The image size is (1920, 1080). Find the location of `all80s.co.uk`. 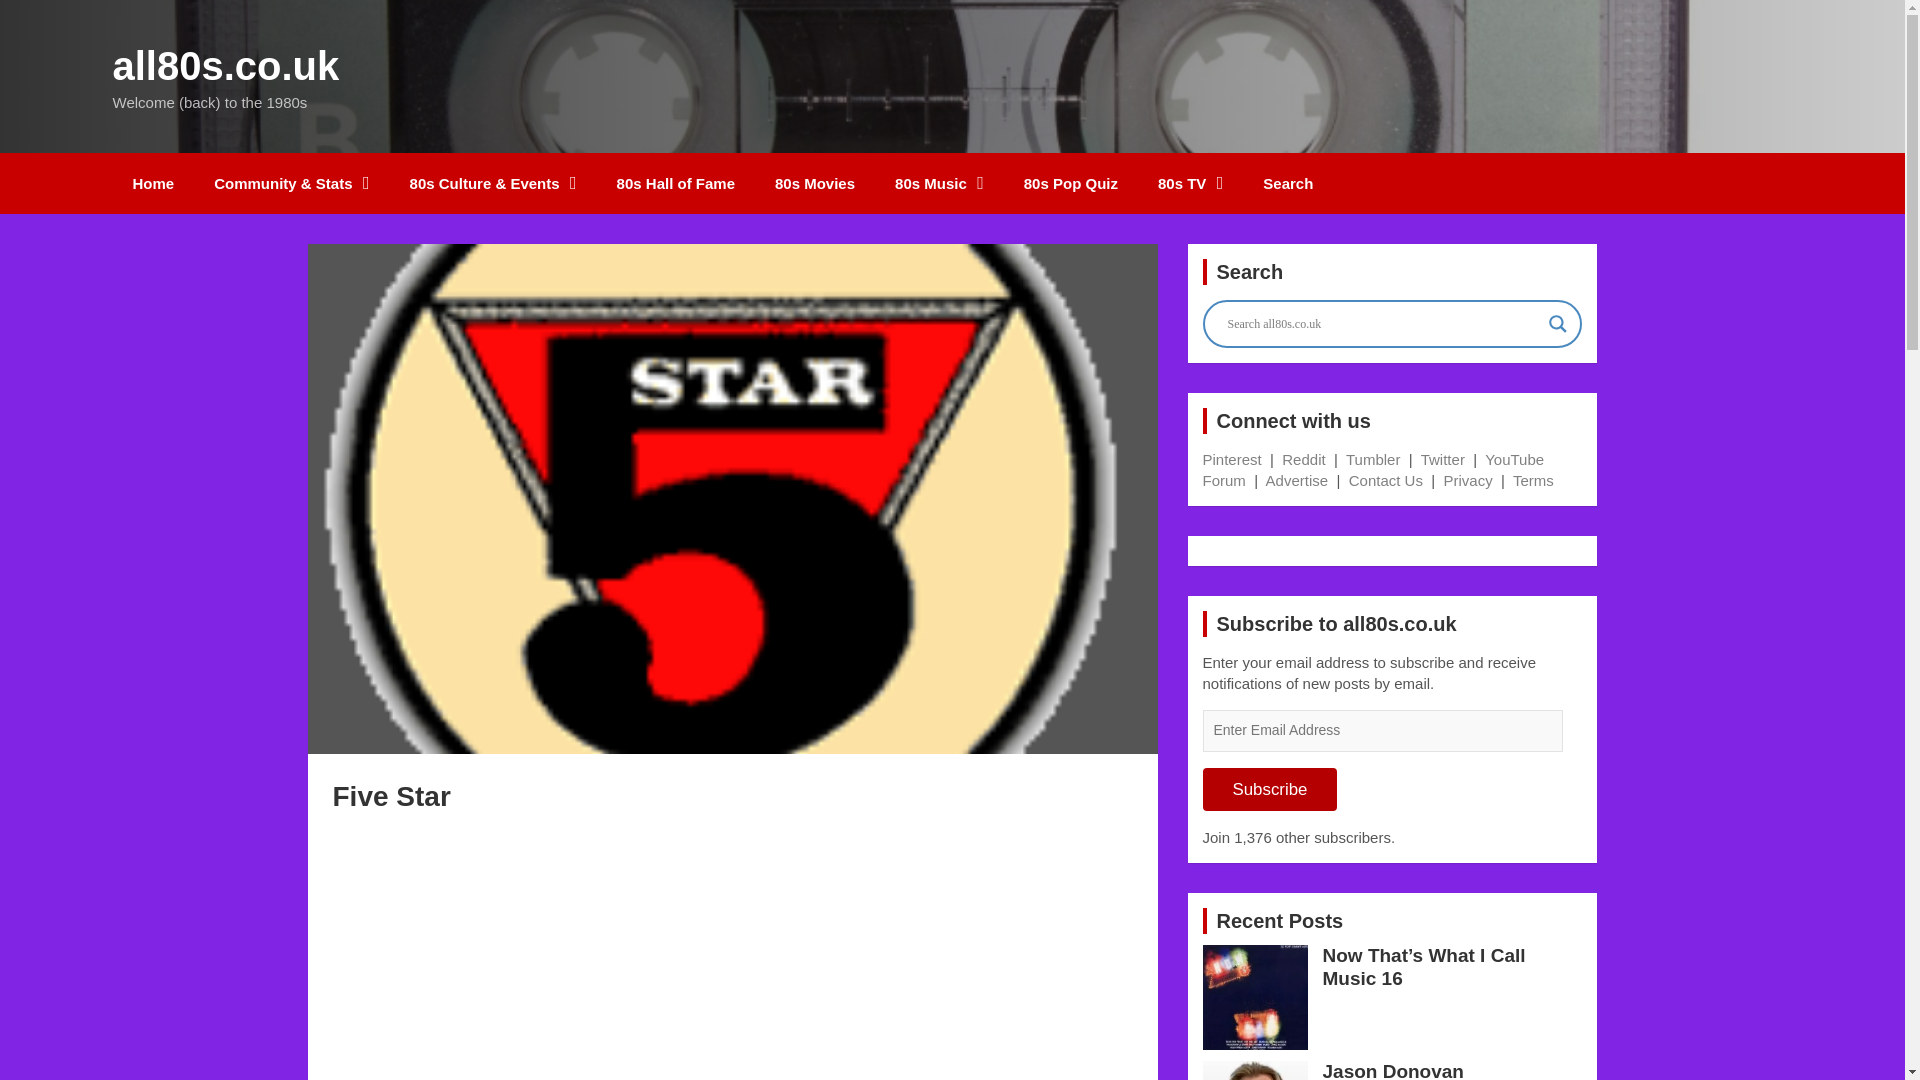

all80s.co.uk is located at coordinates (225, 66).